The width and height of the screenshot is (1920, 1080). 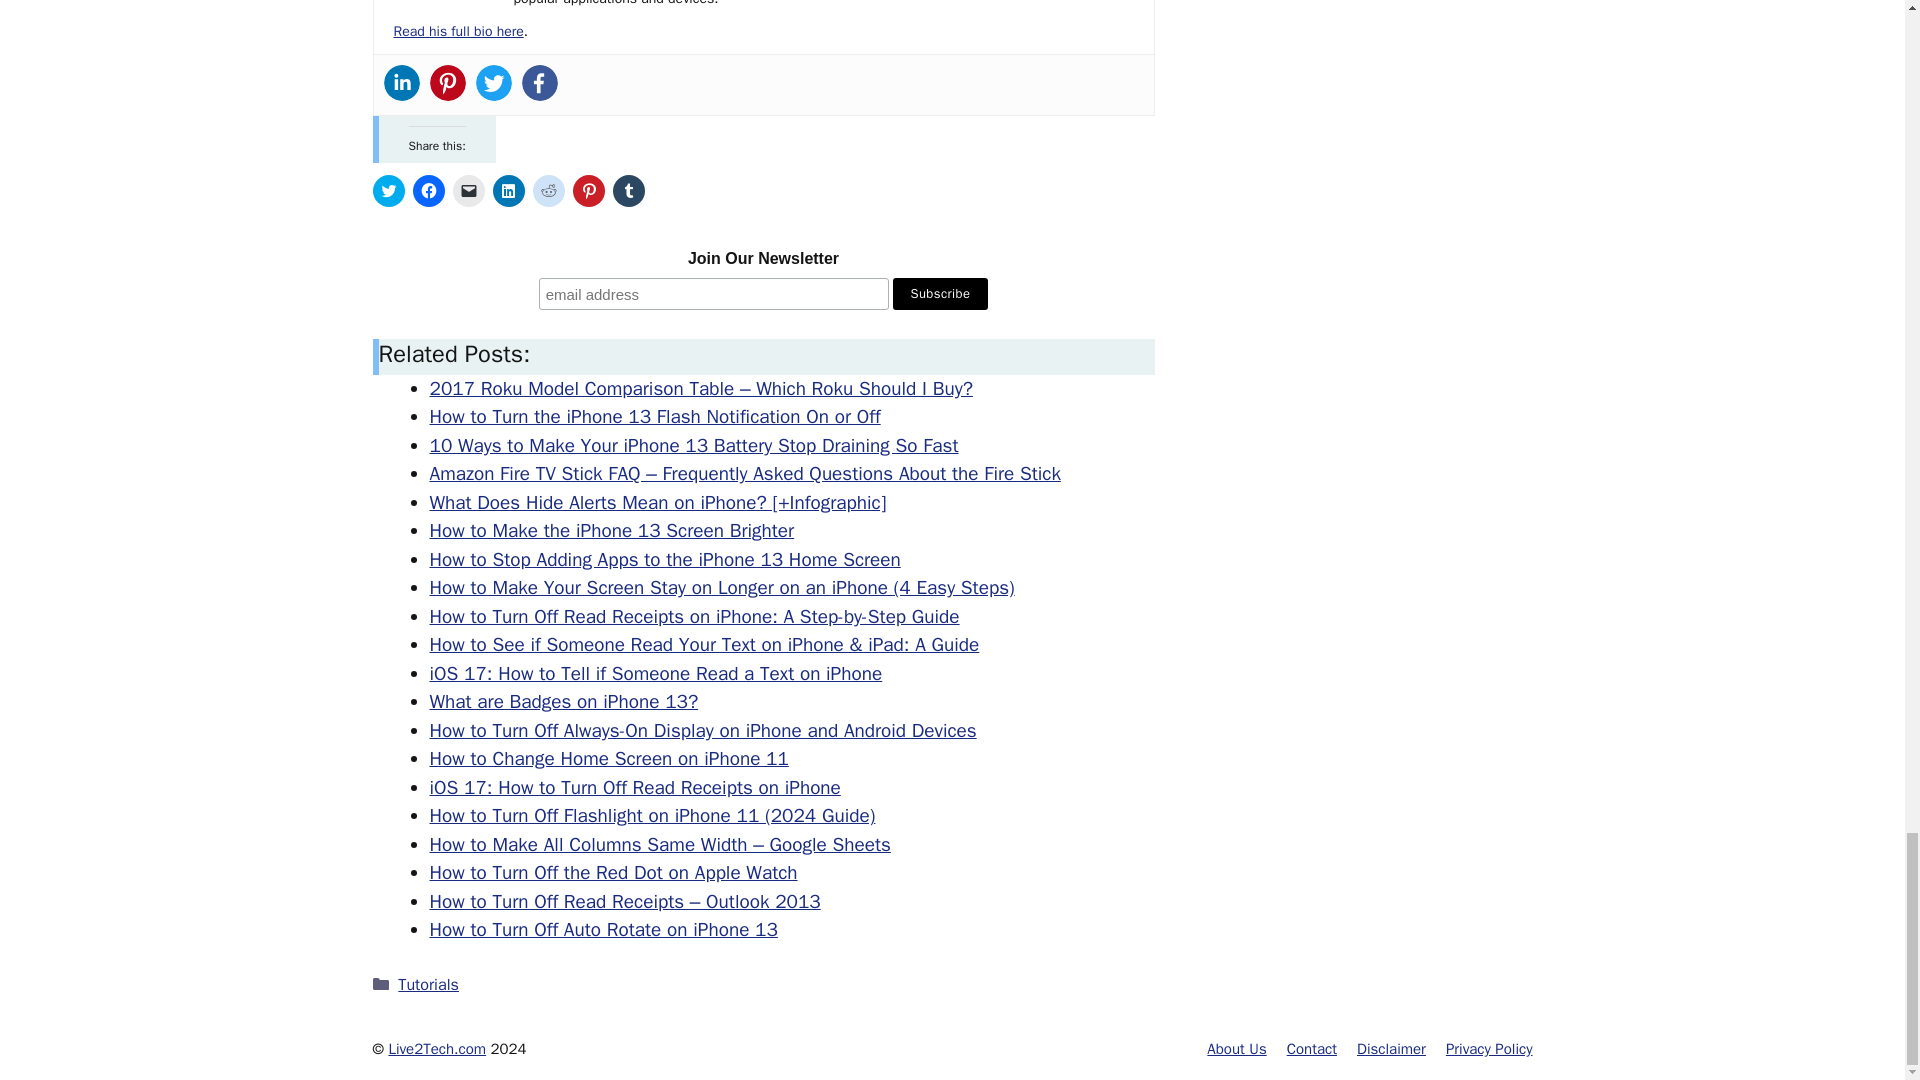 I want to click on 10 Ways to Make Your iPhone 13 Battery Stop Draining So Fast, so click(x=694, y=446).